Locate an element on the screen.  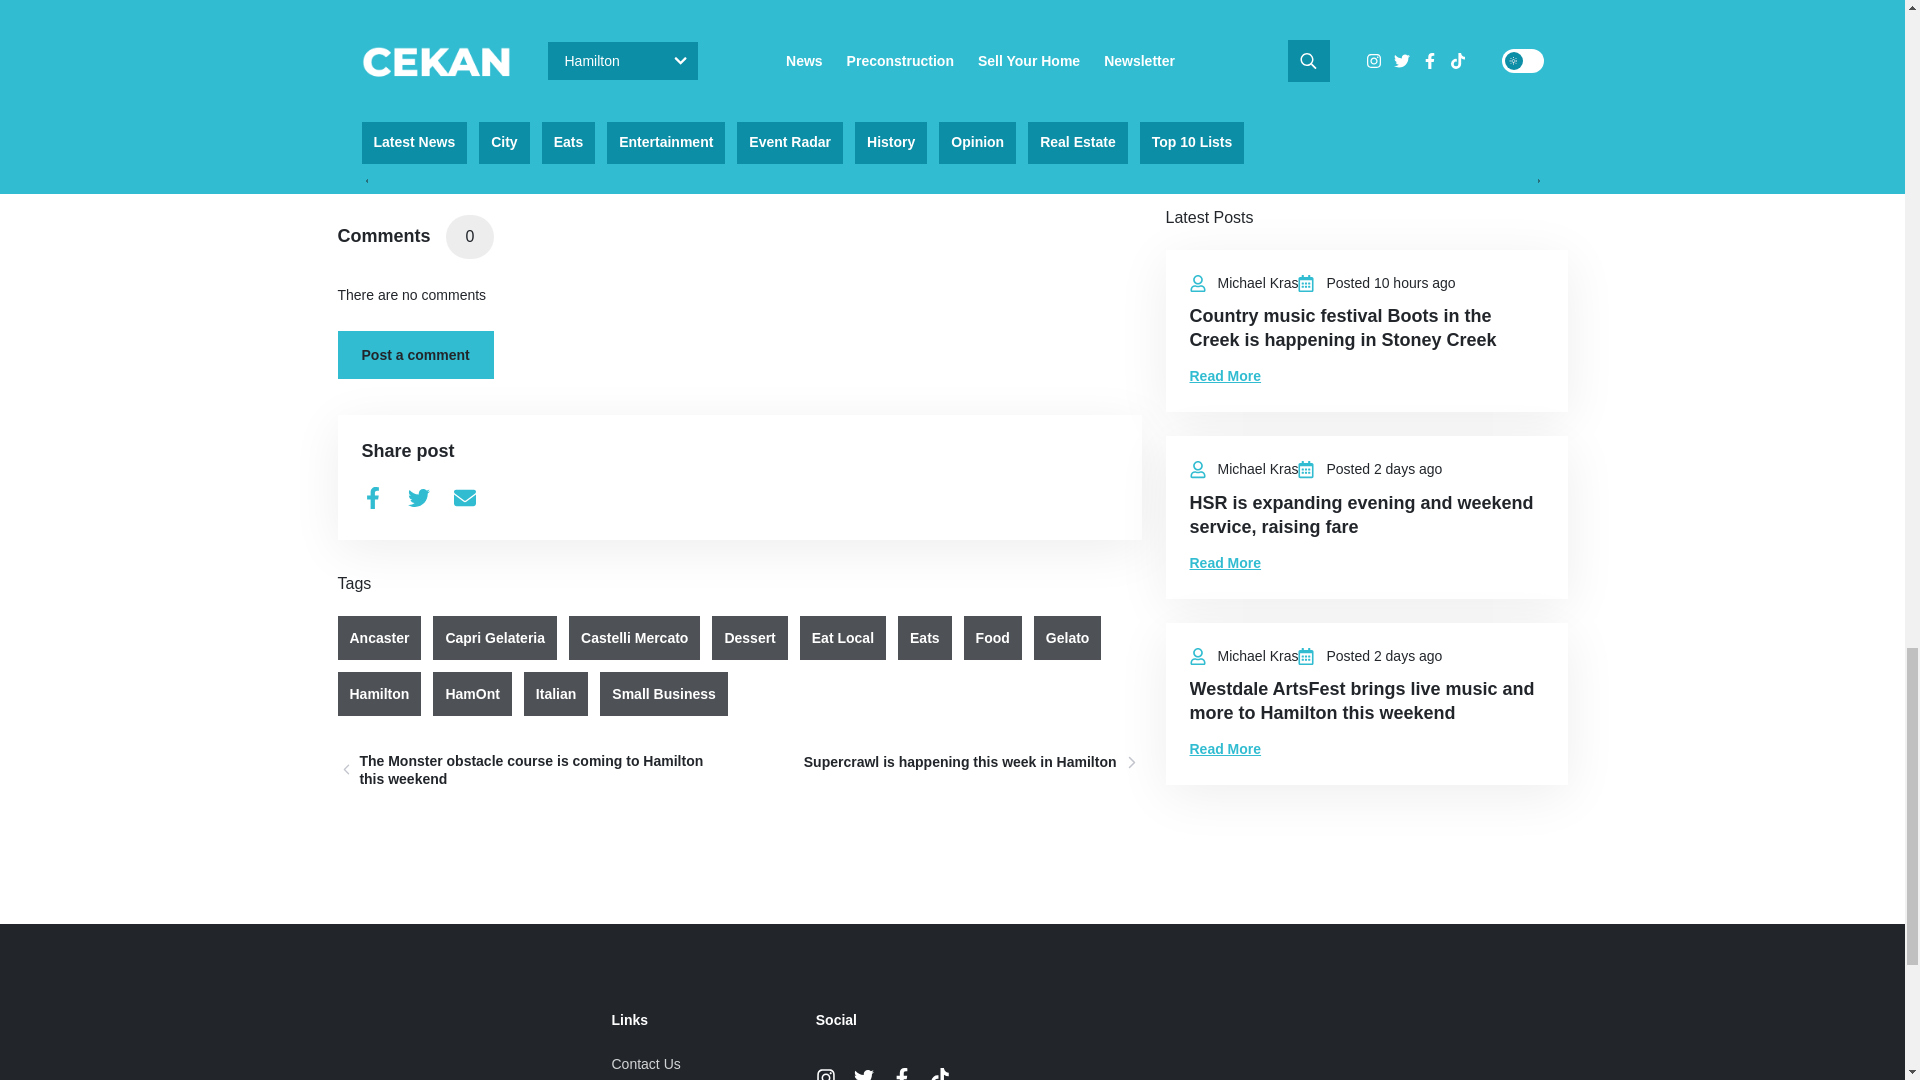
Post a comment is located at coordinates (415, 354).